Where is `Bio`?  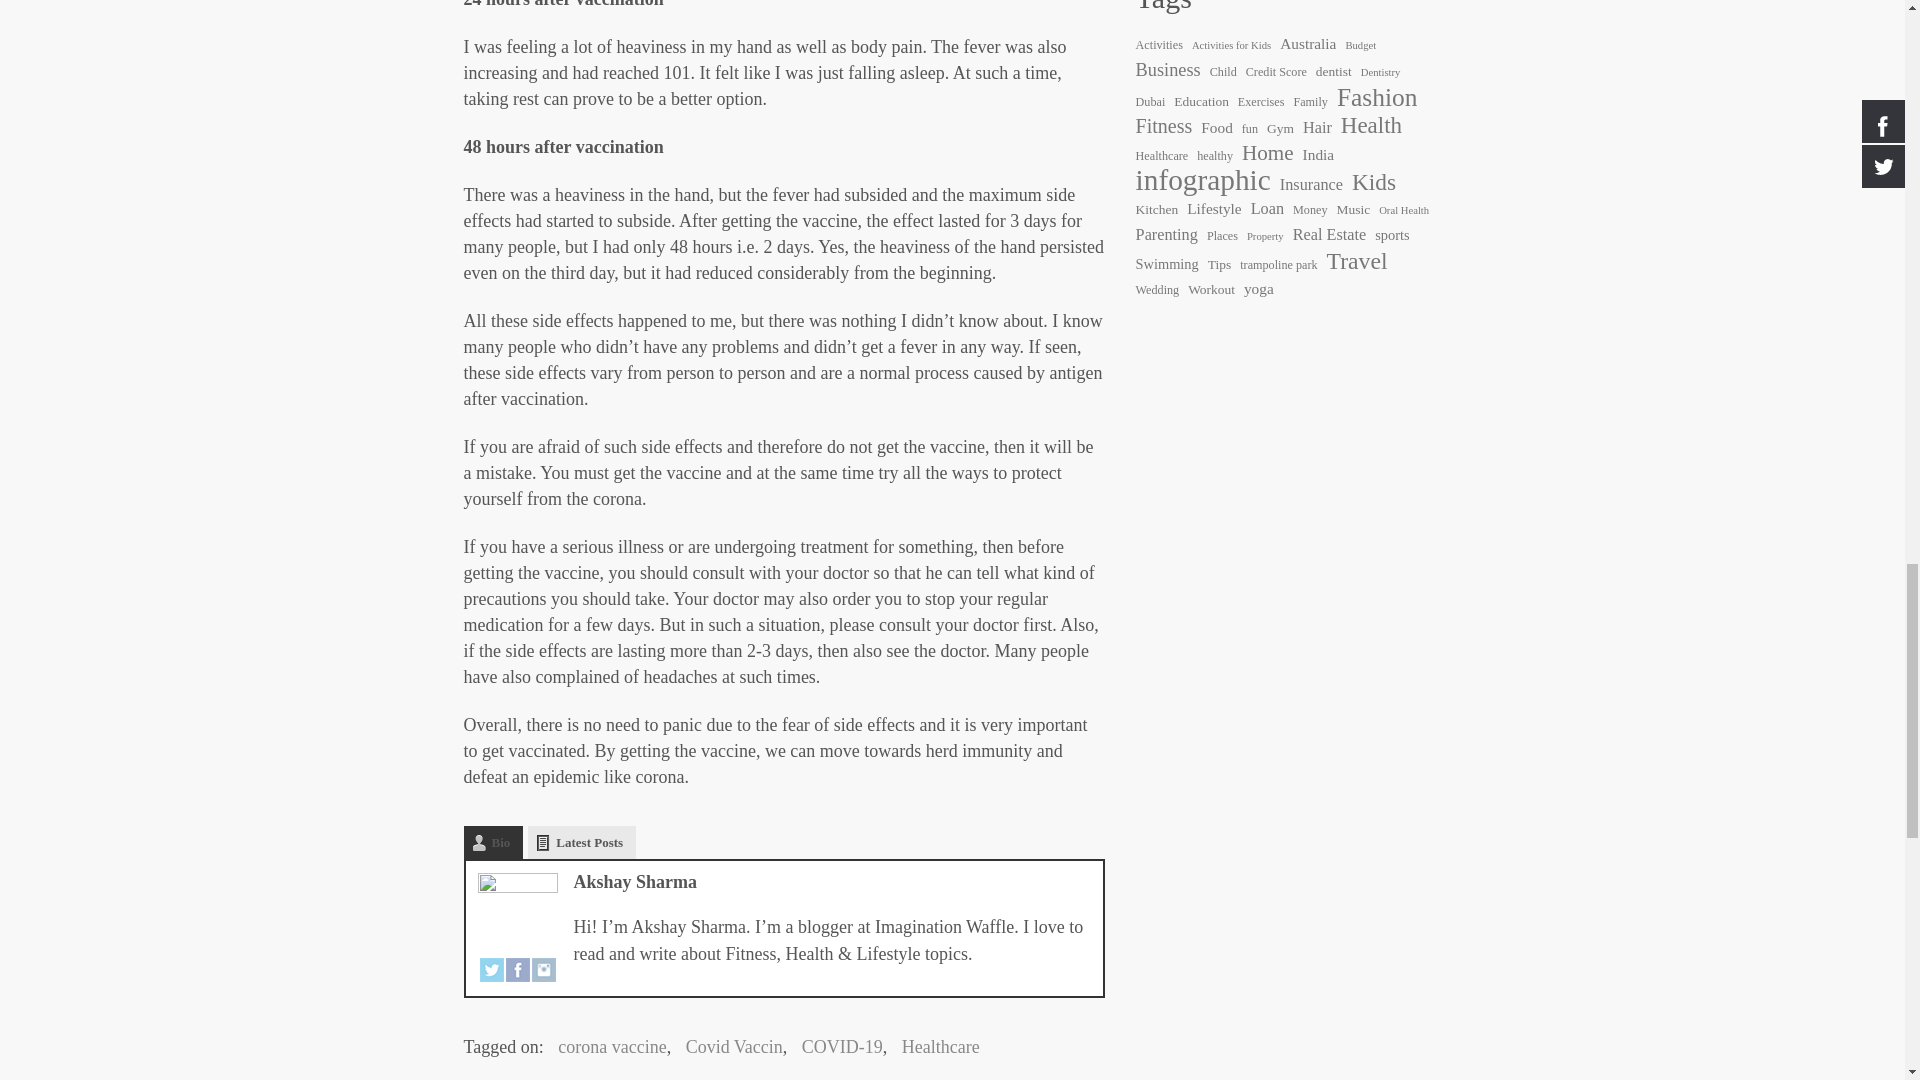 Bio is located at coordinates (494, 842).